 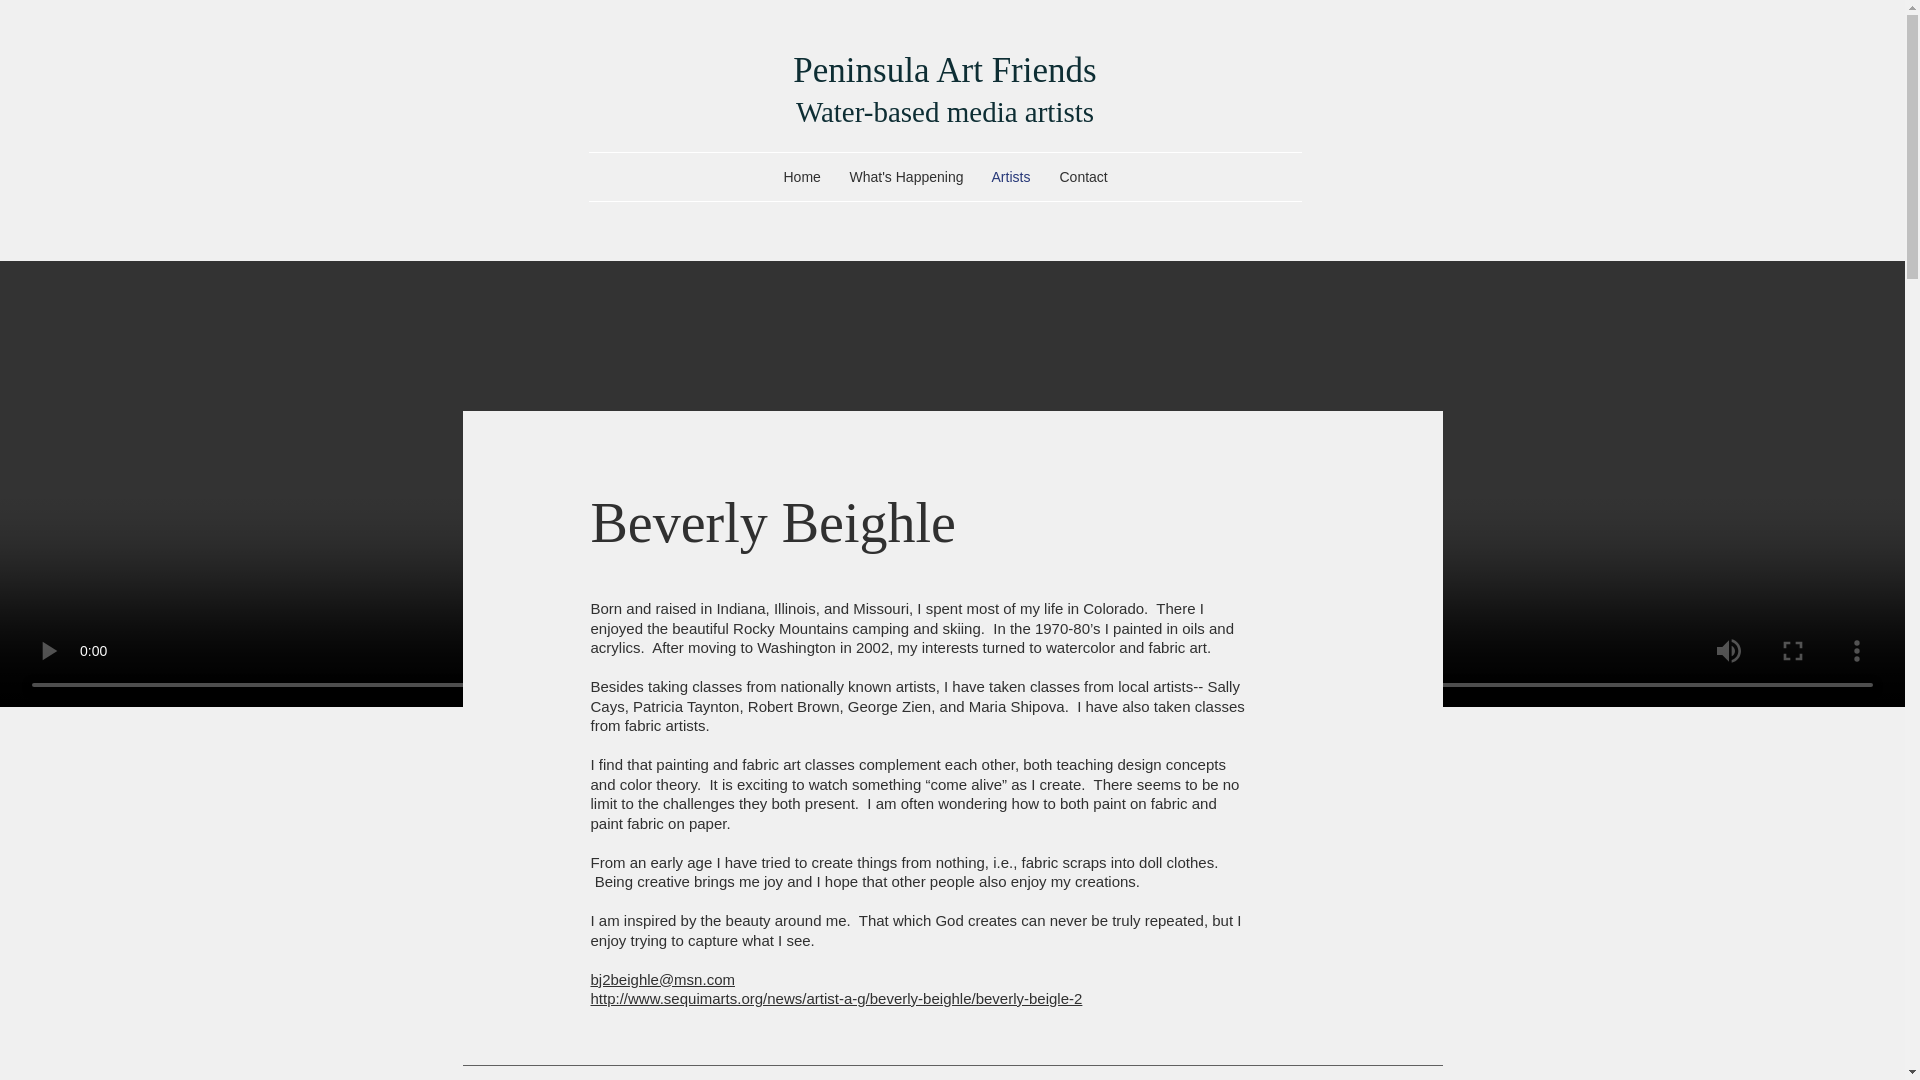 I want to click on Artists, so click(x=1010, y=176).